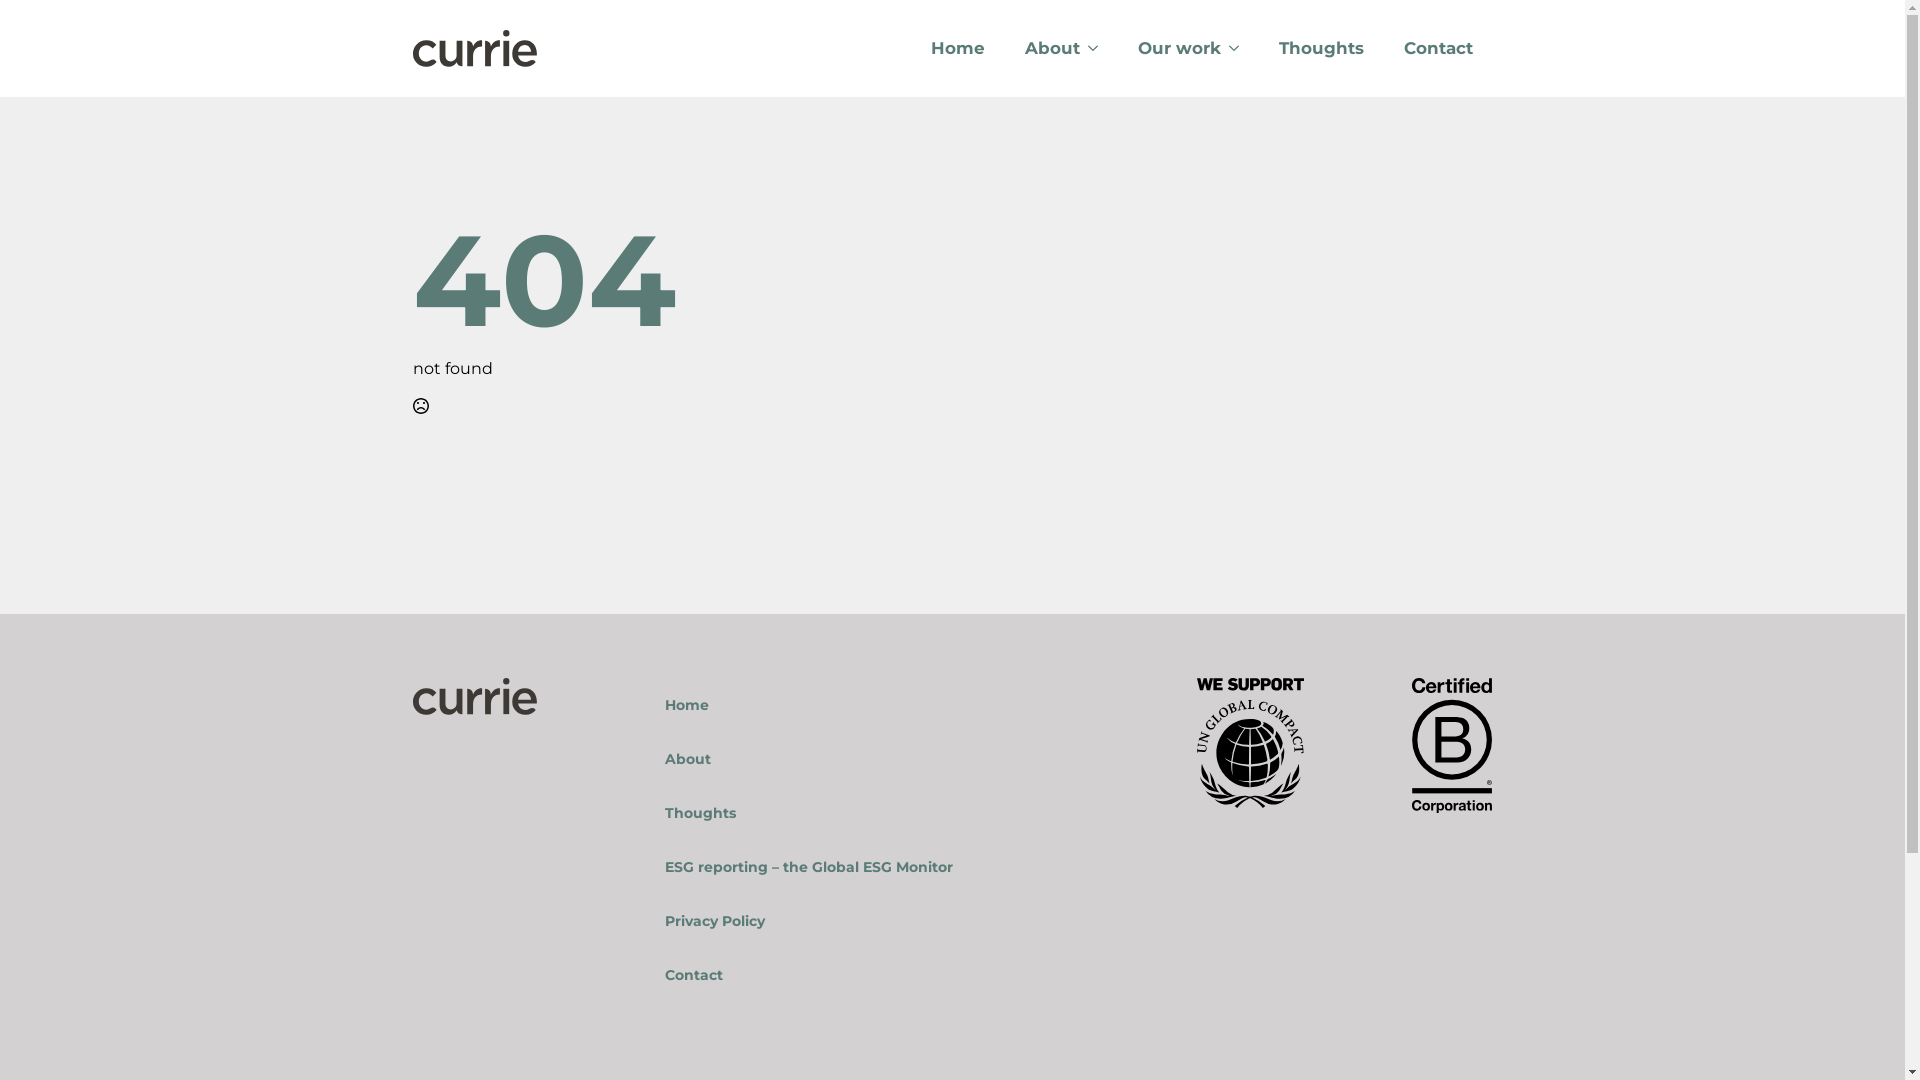 Image resolution: width=1920 pixels, height=1080 pixels. I want to click on Contact, so click(1438, 48).